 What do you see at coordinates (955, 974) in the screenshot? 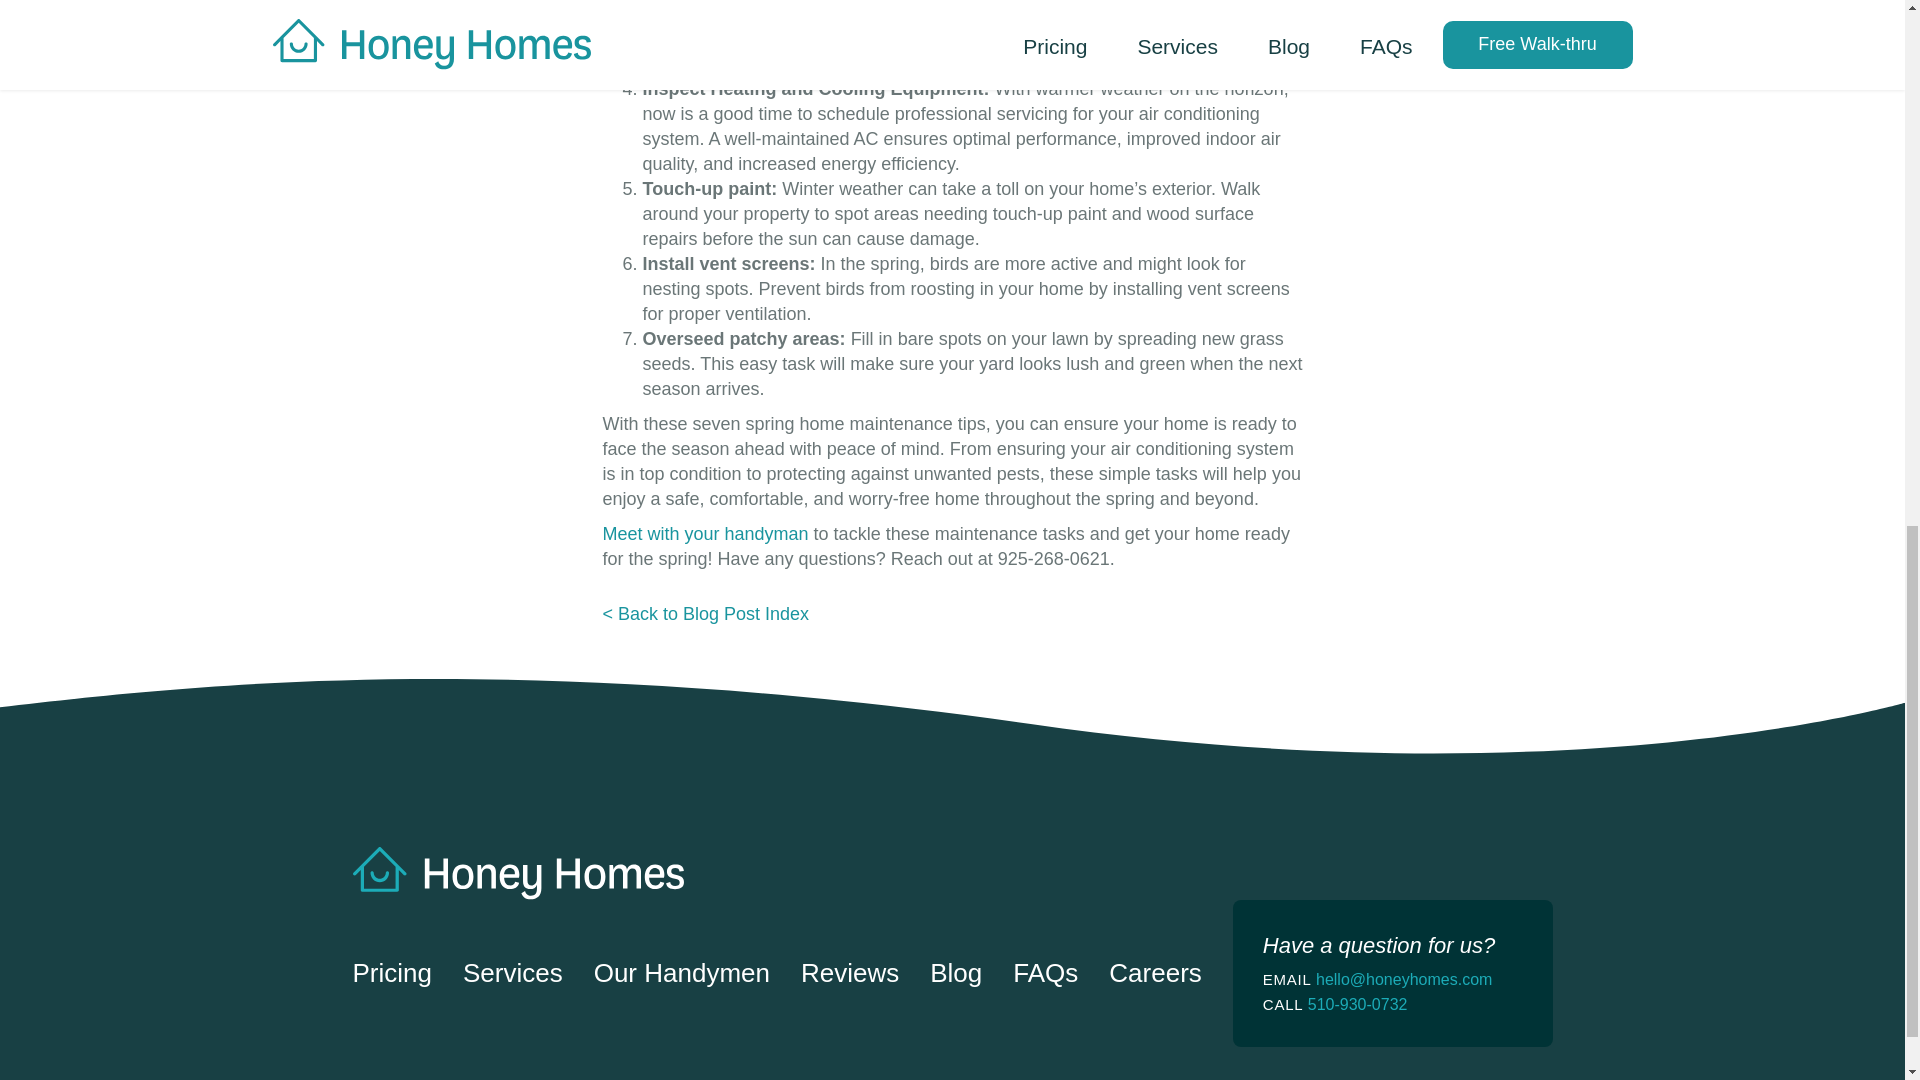
I see `Blog` at bounding box center [955, 974].